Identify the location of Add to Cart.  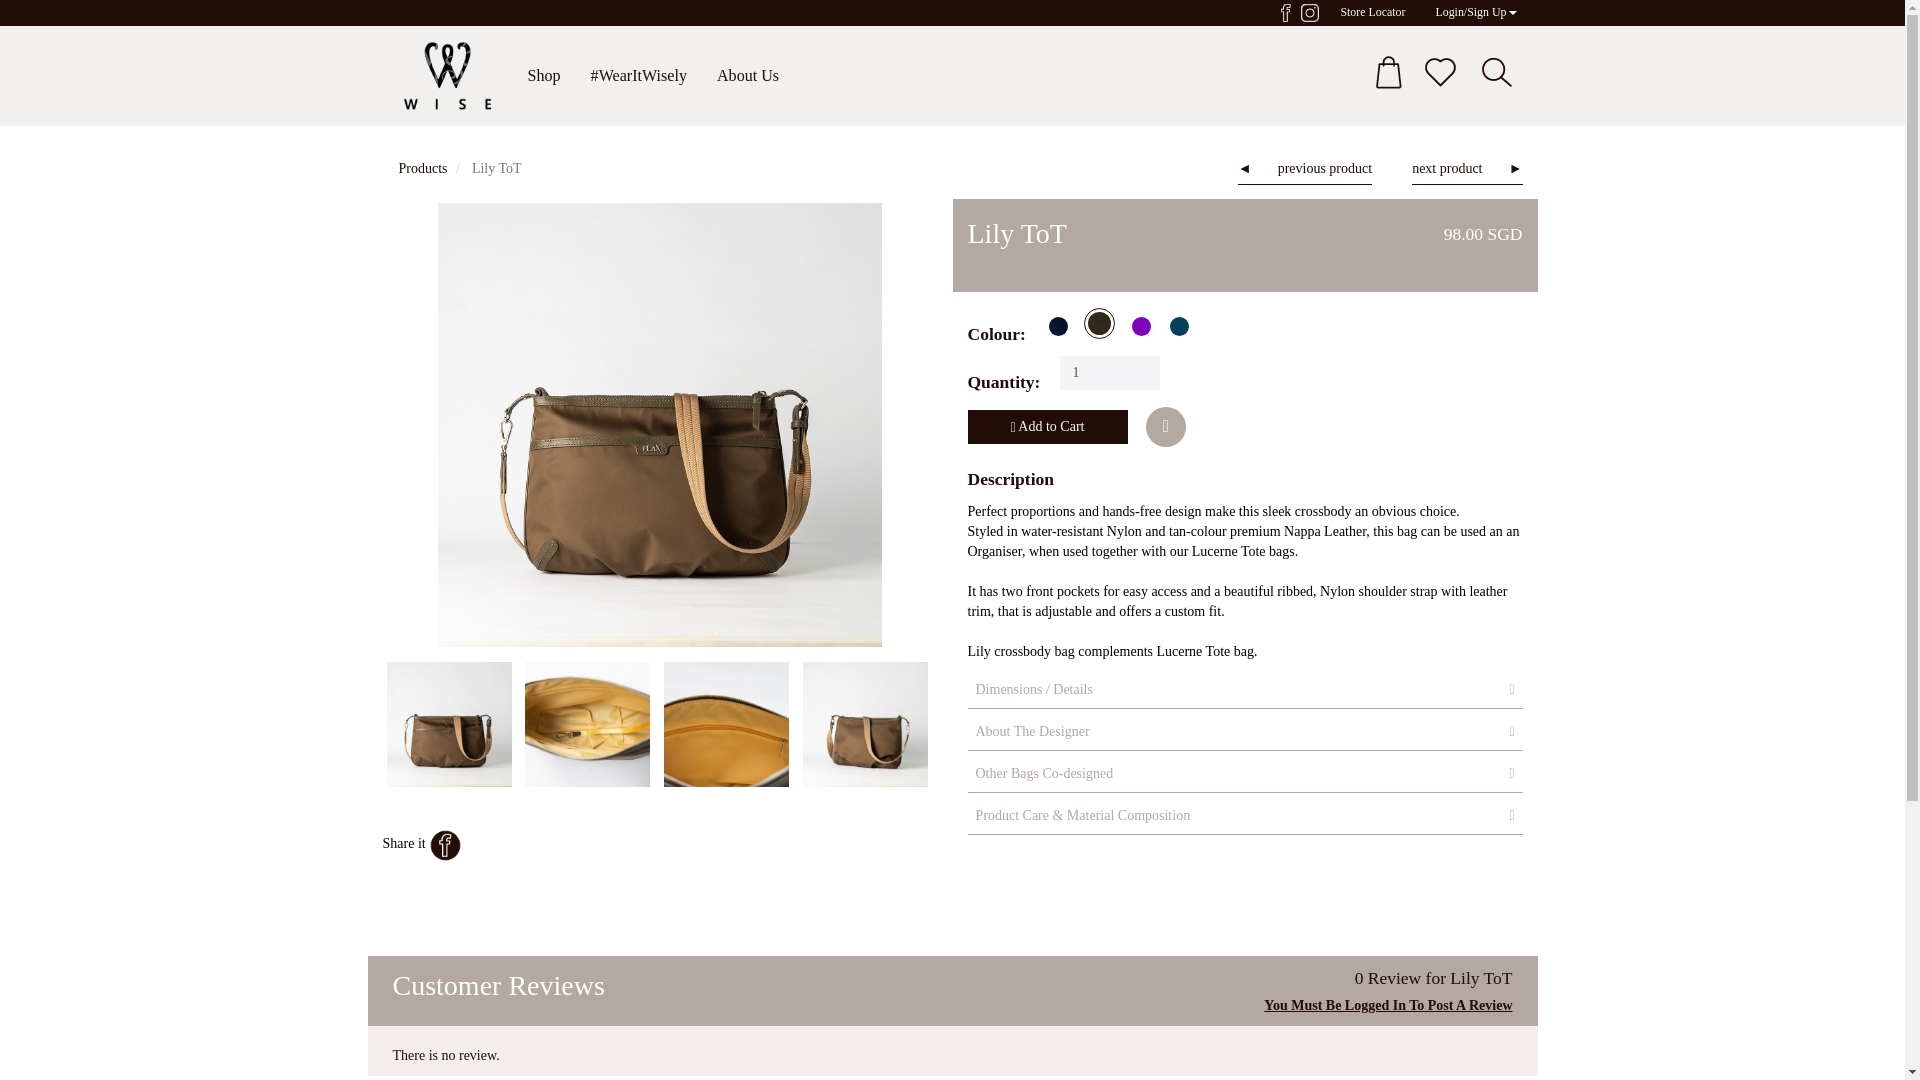
(1048, 426).